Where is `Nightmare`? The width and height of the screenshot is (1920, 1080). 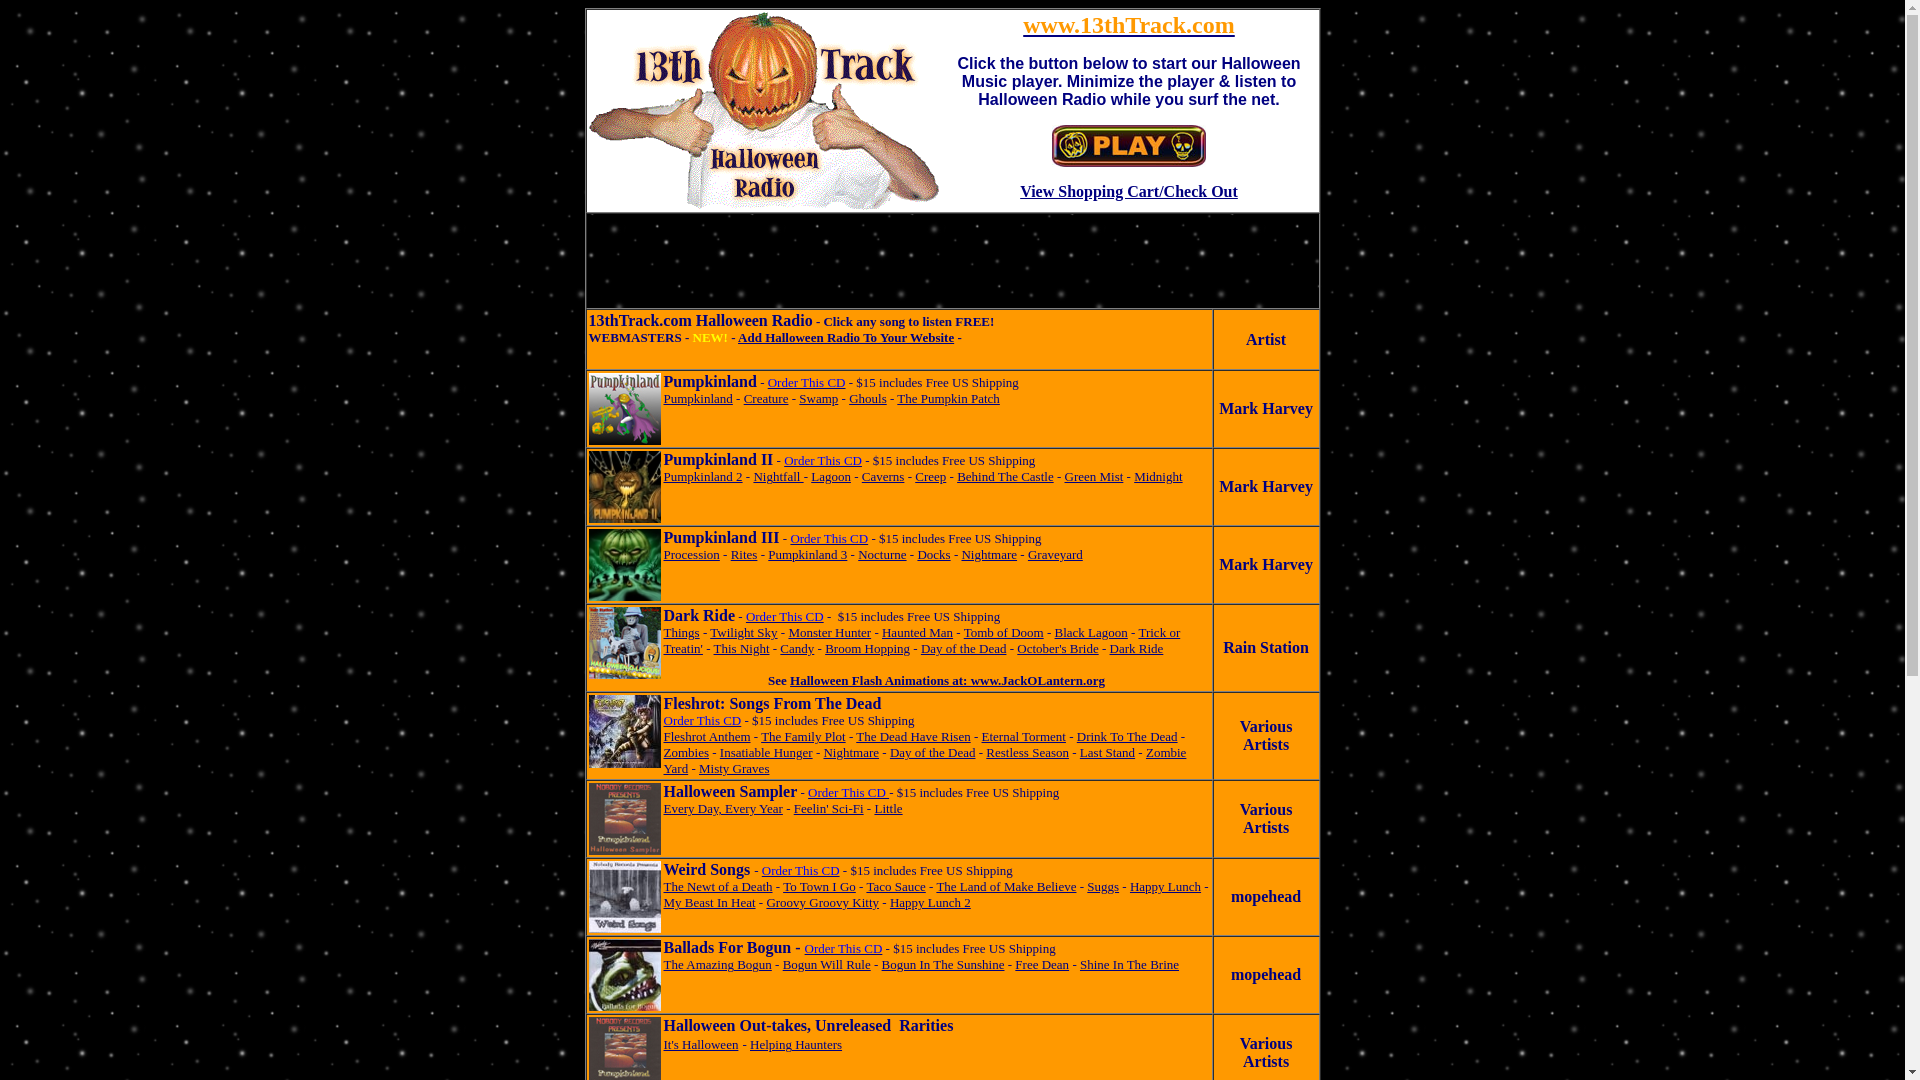
Nightmare is located at coordinates (989, 554).